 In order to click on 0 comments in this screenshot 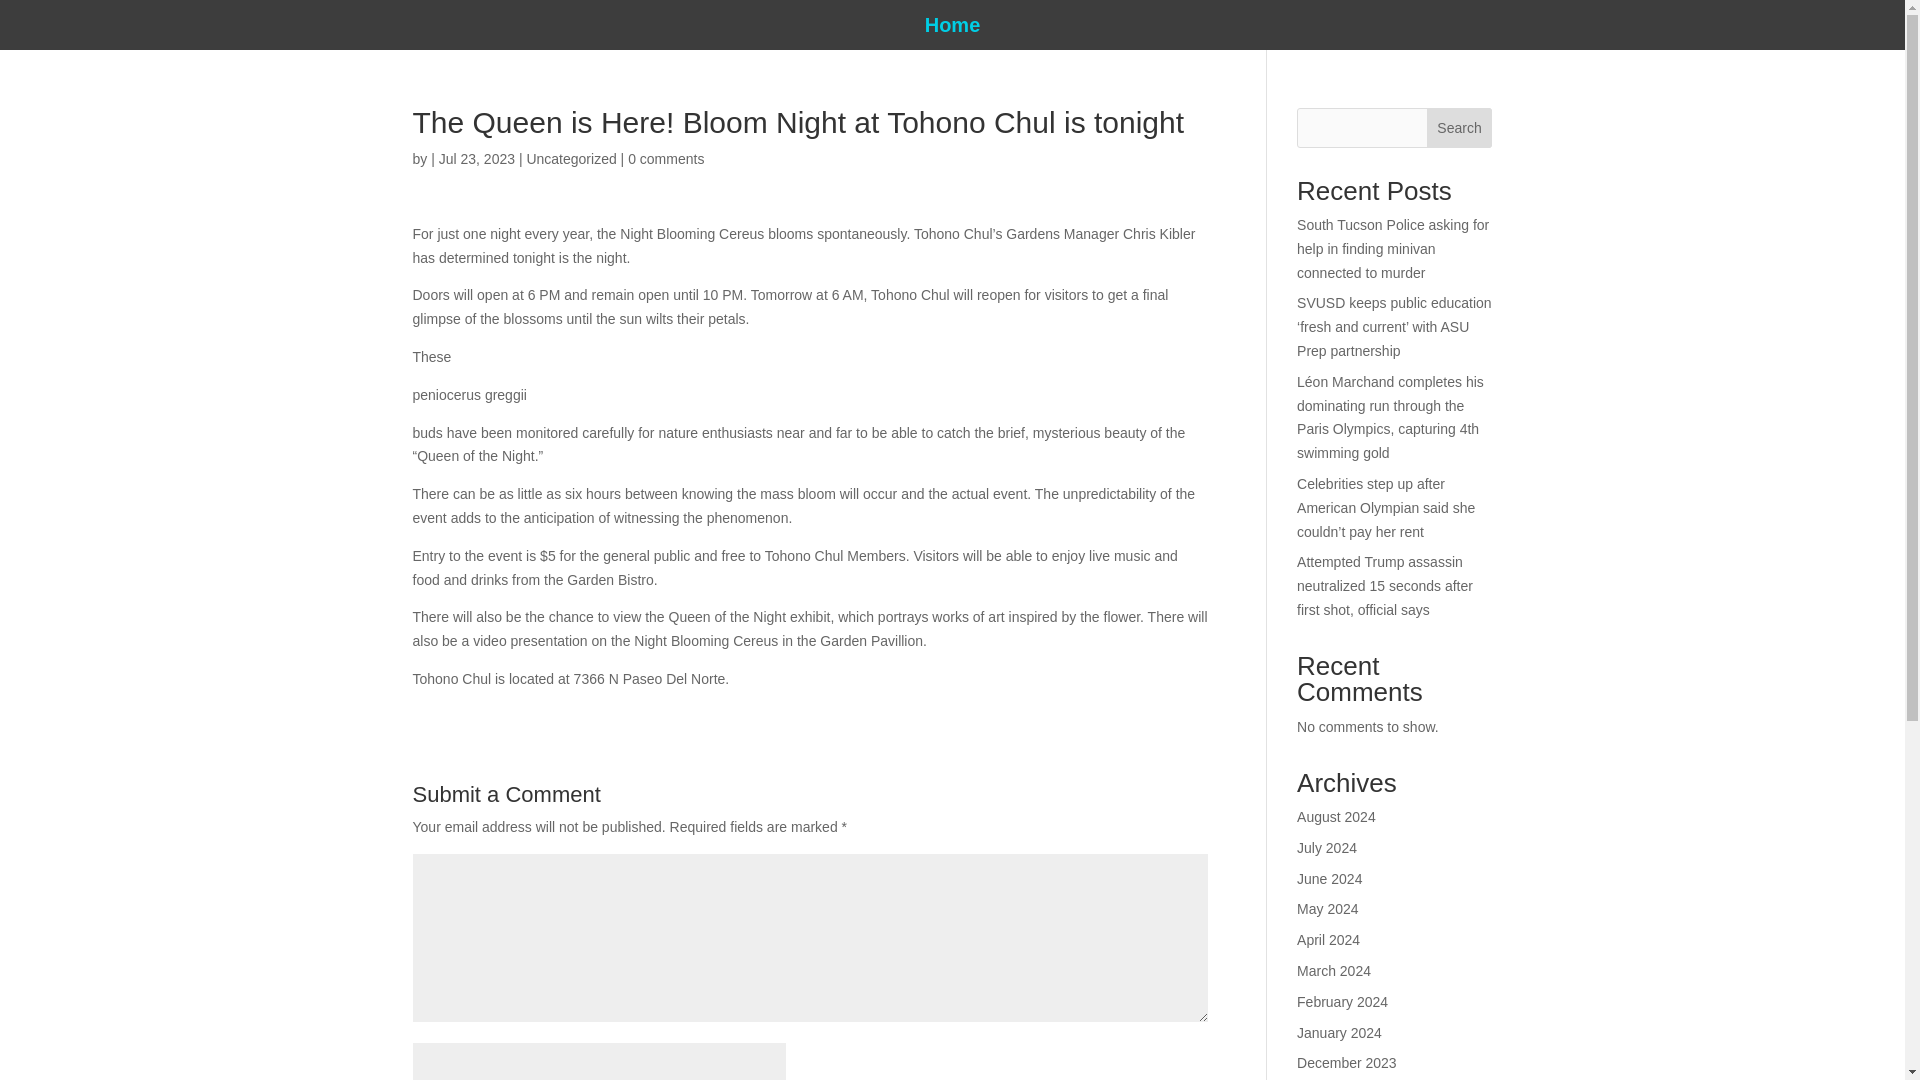, I will do `click(666, 159)`.